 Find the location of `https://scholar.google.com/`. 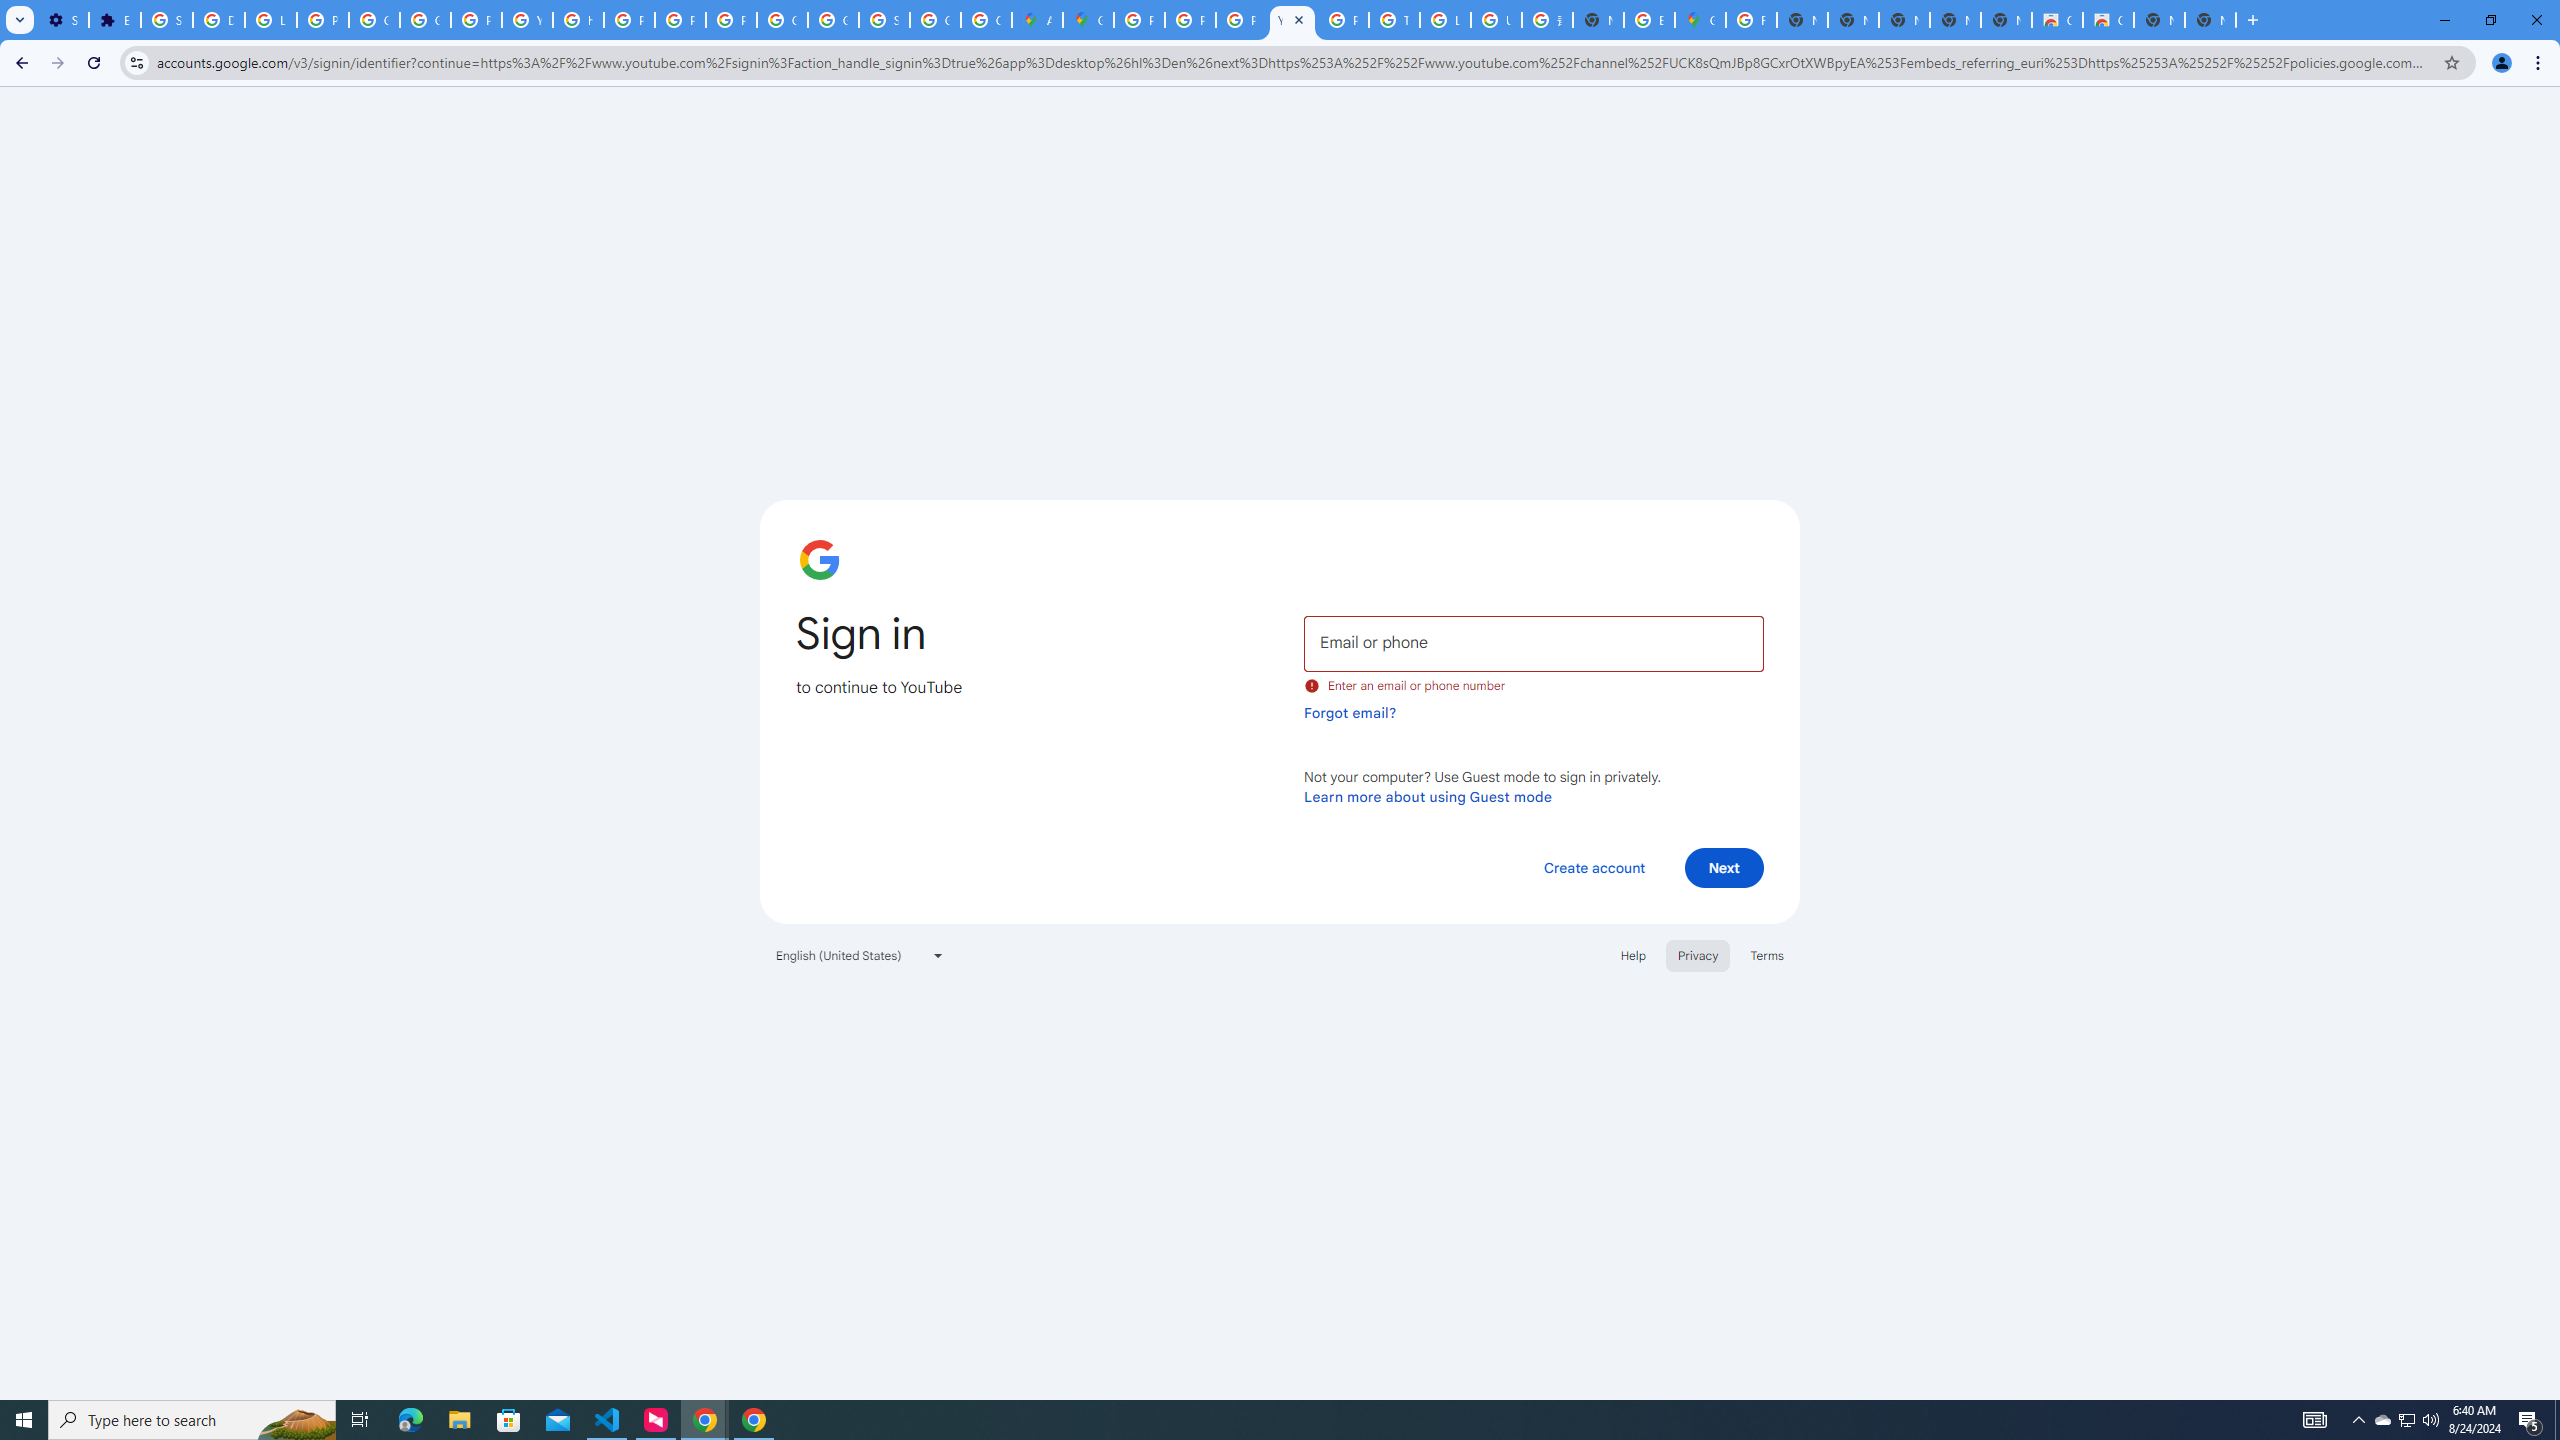

https://scholar.google.com/ is located at coordinates (576, 20).